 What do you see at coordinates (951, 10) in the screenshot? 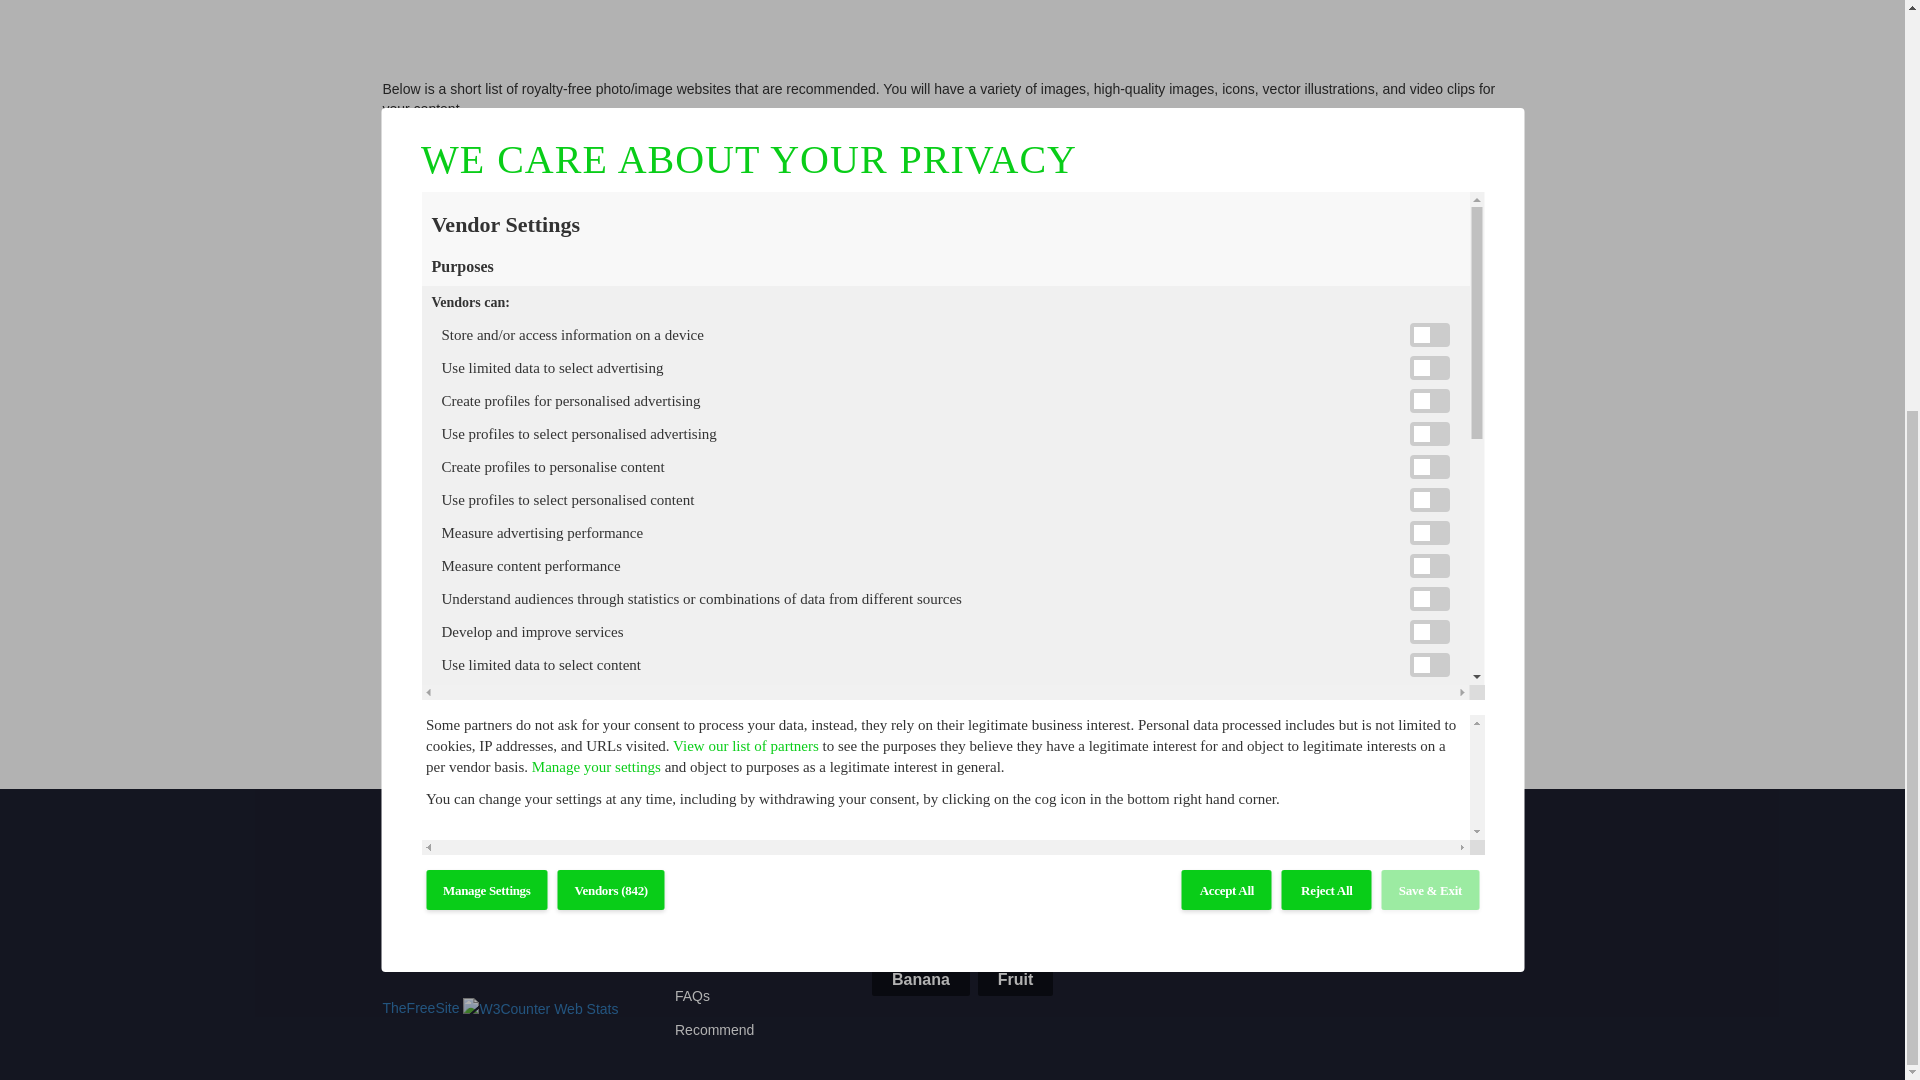
I see `Advertisement` at bounding box center [951, 10].